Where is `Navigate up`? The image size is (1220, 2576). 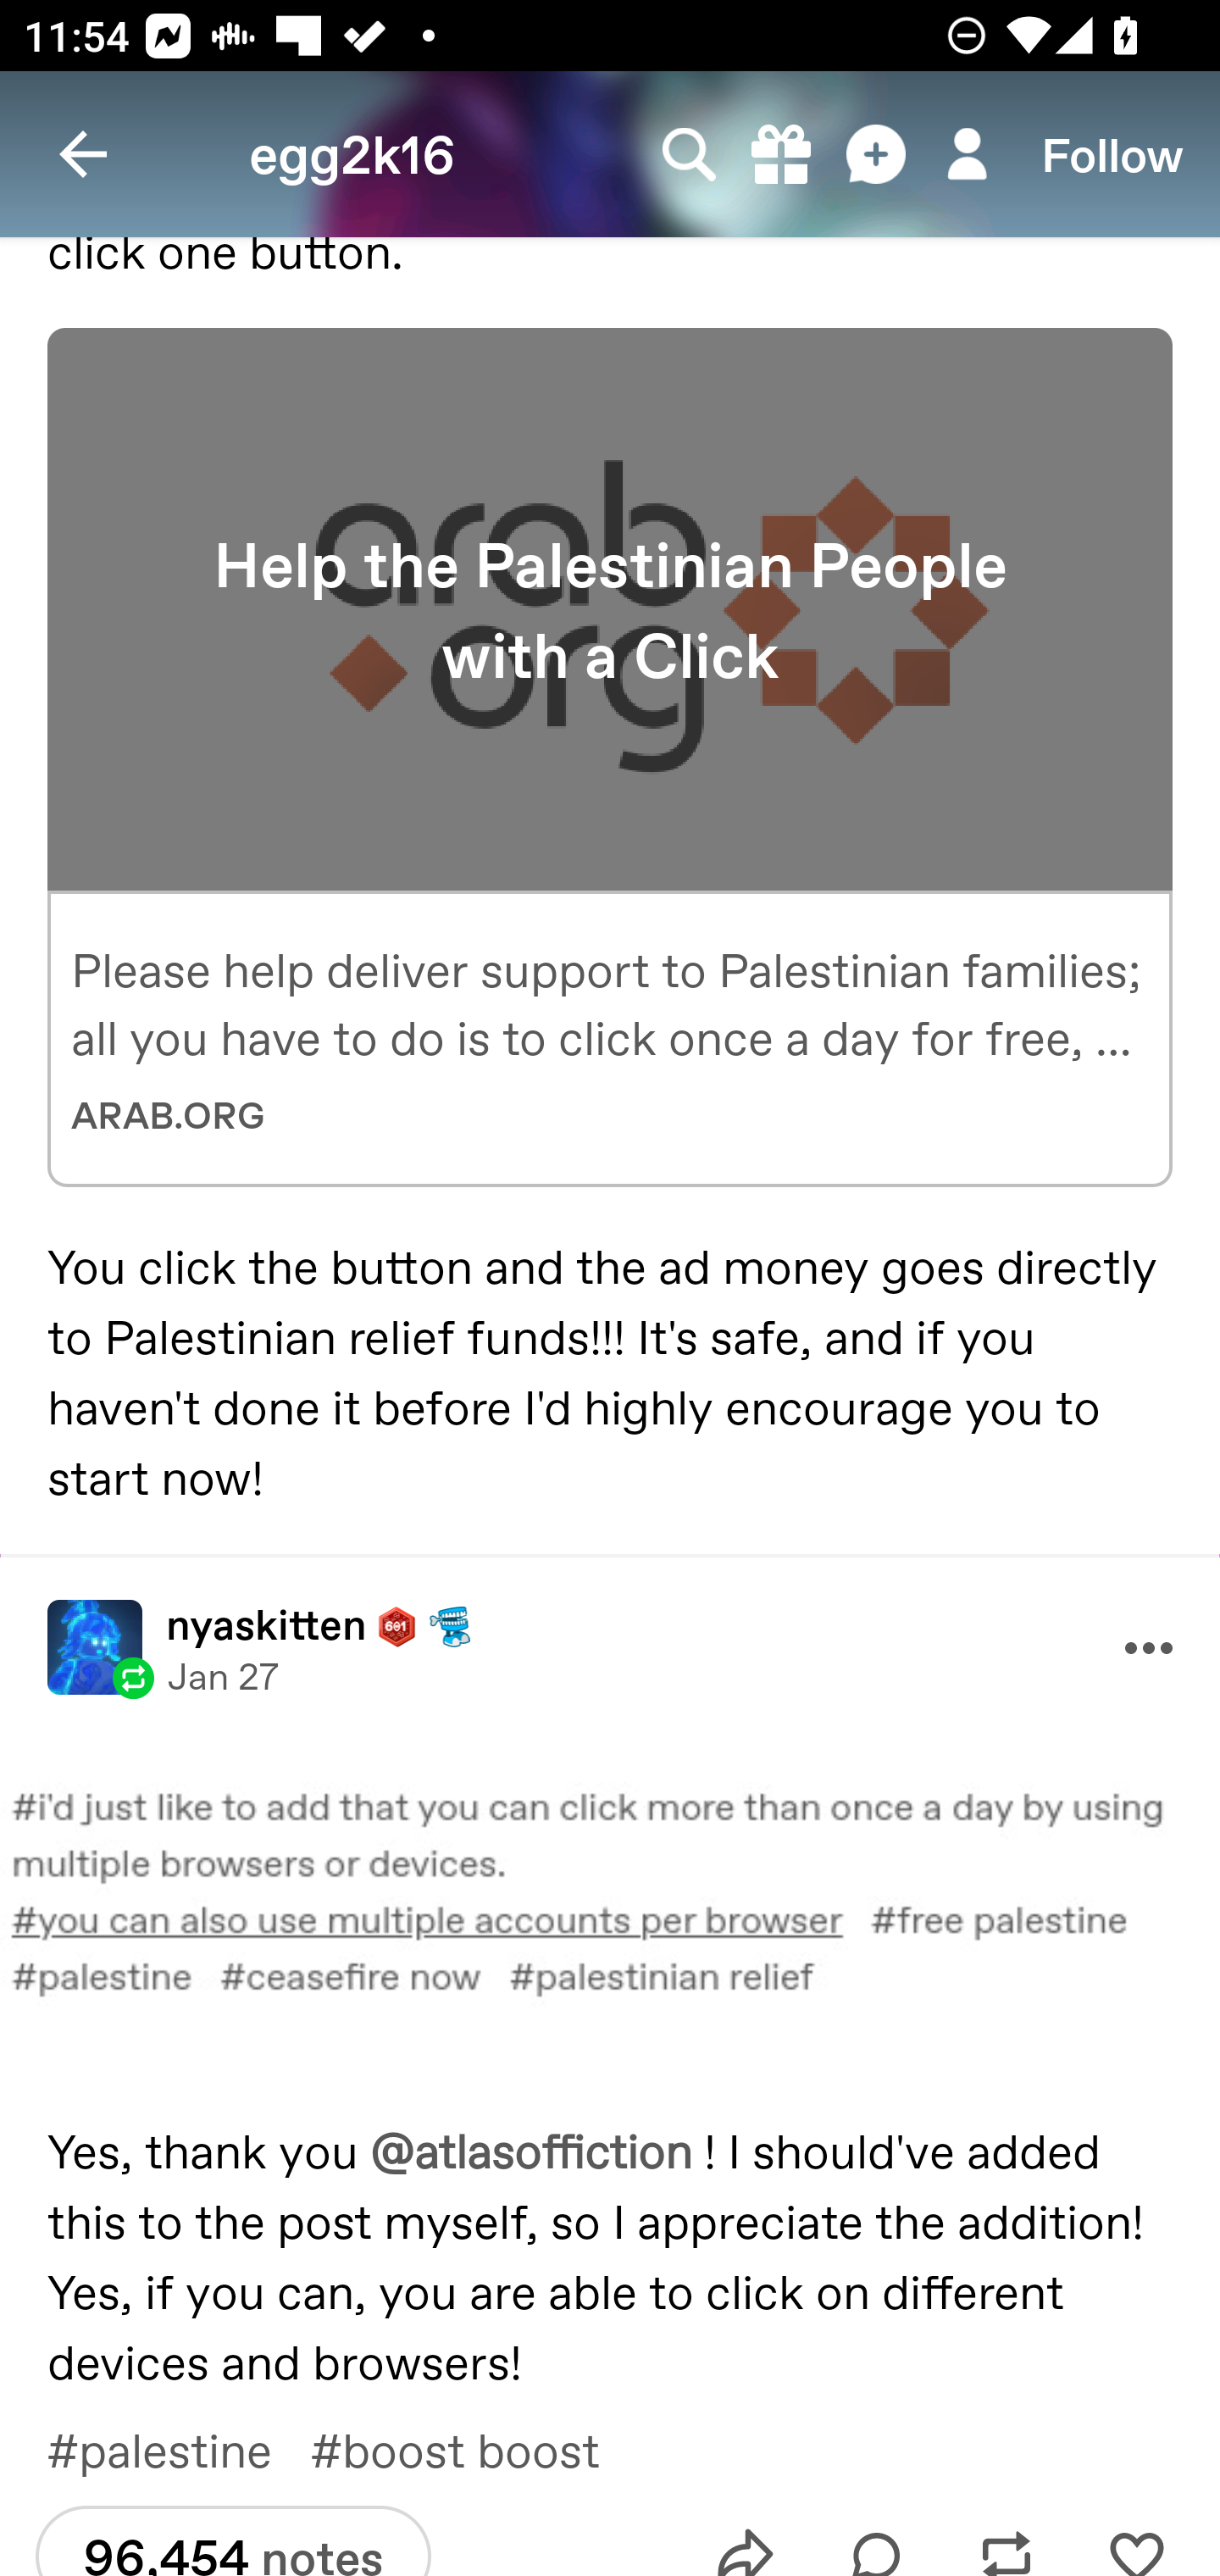 Navigate up is located at coordinates (83, 154).